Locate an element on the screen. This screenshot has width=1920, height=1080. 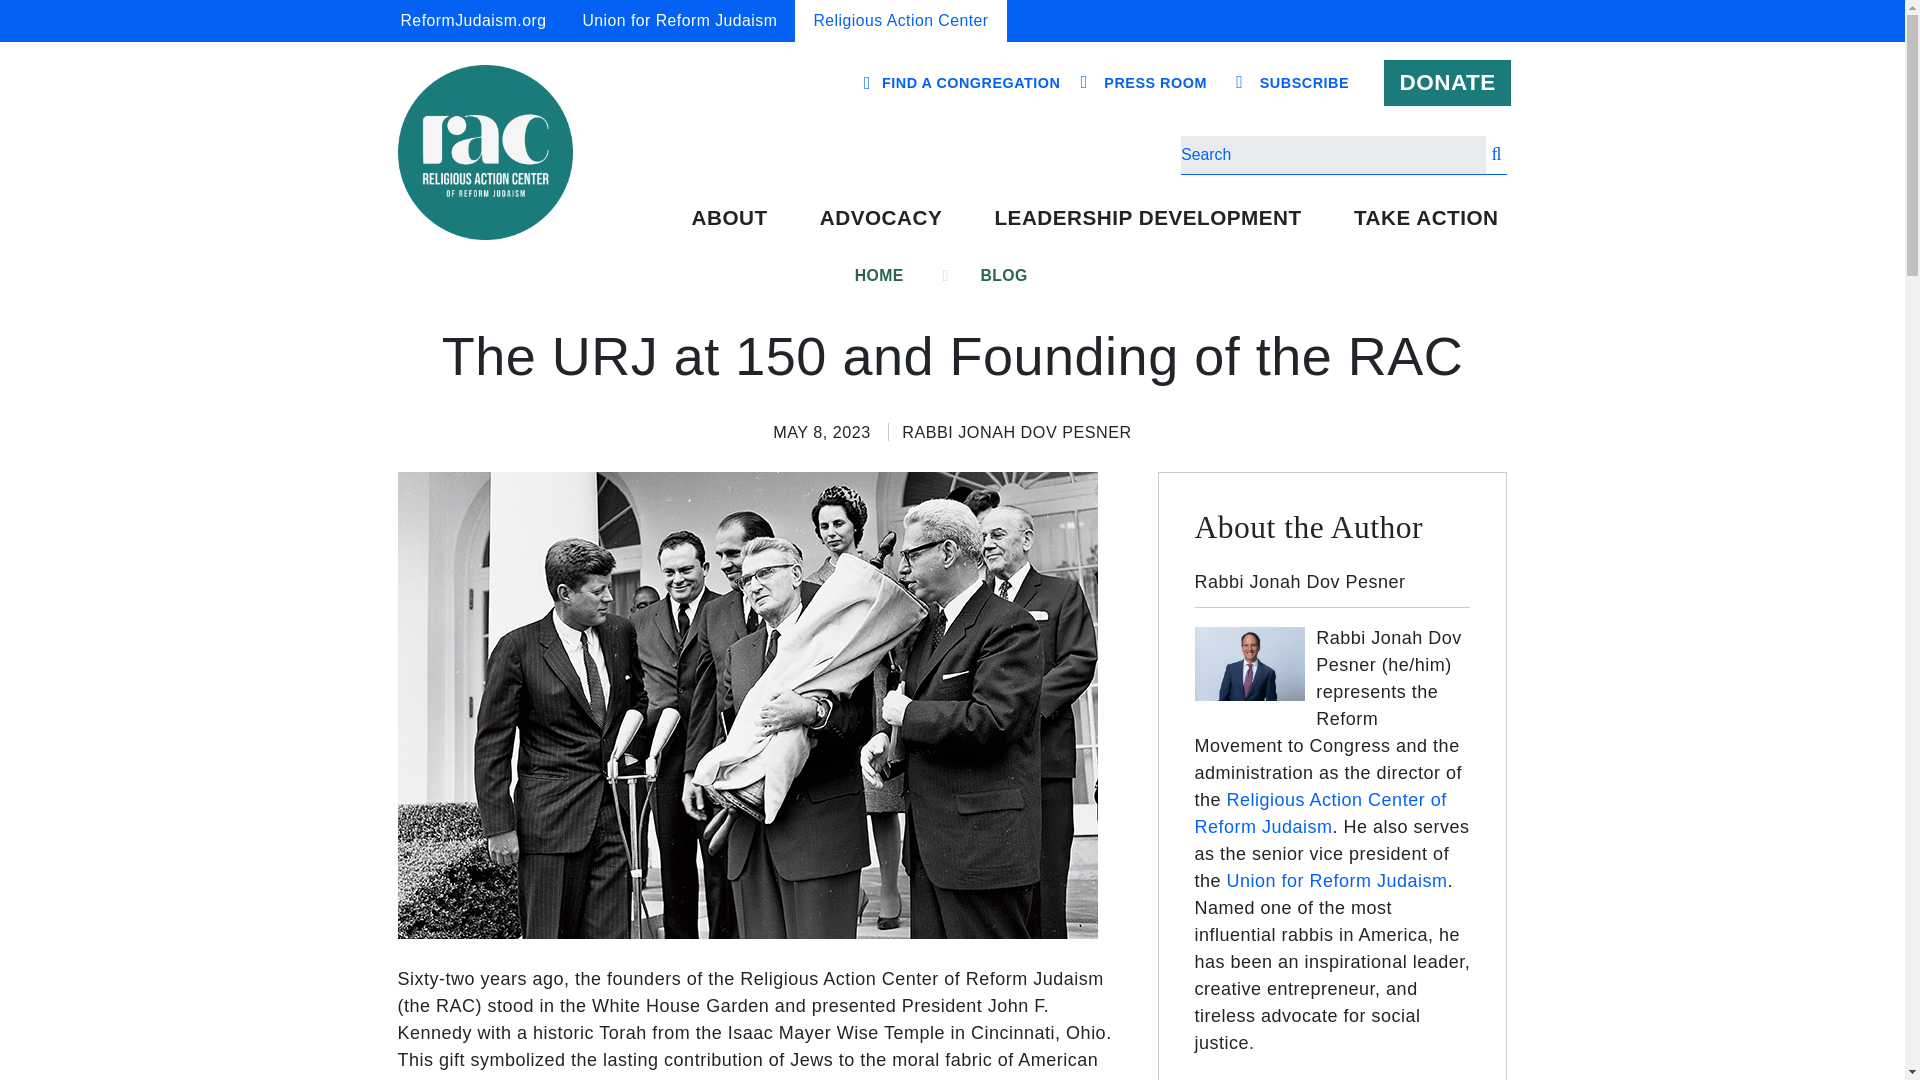
ABOUT is located at coordinates (728, 217).